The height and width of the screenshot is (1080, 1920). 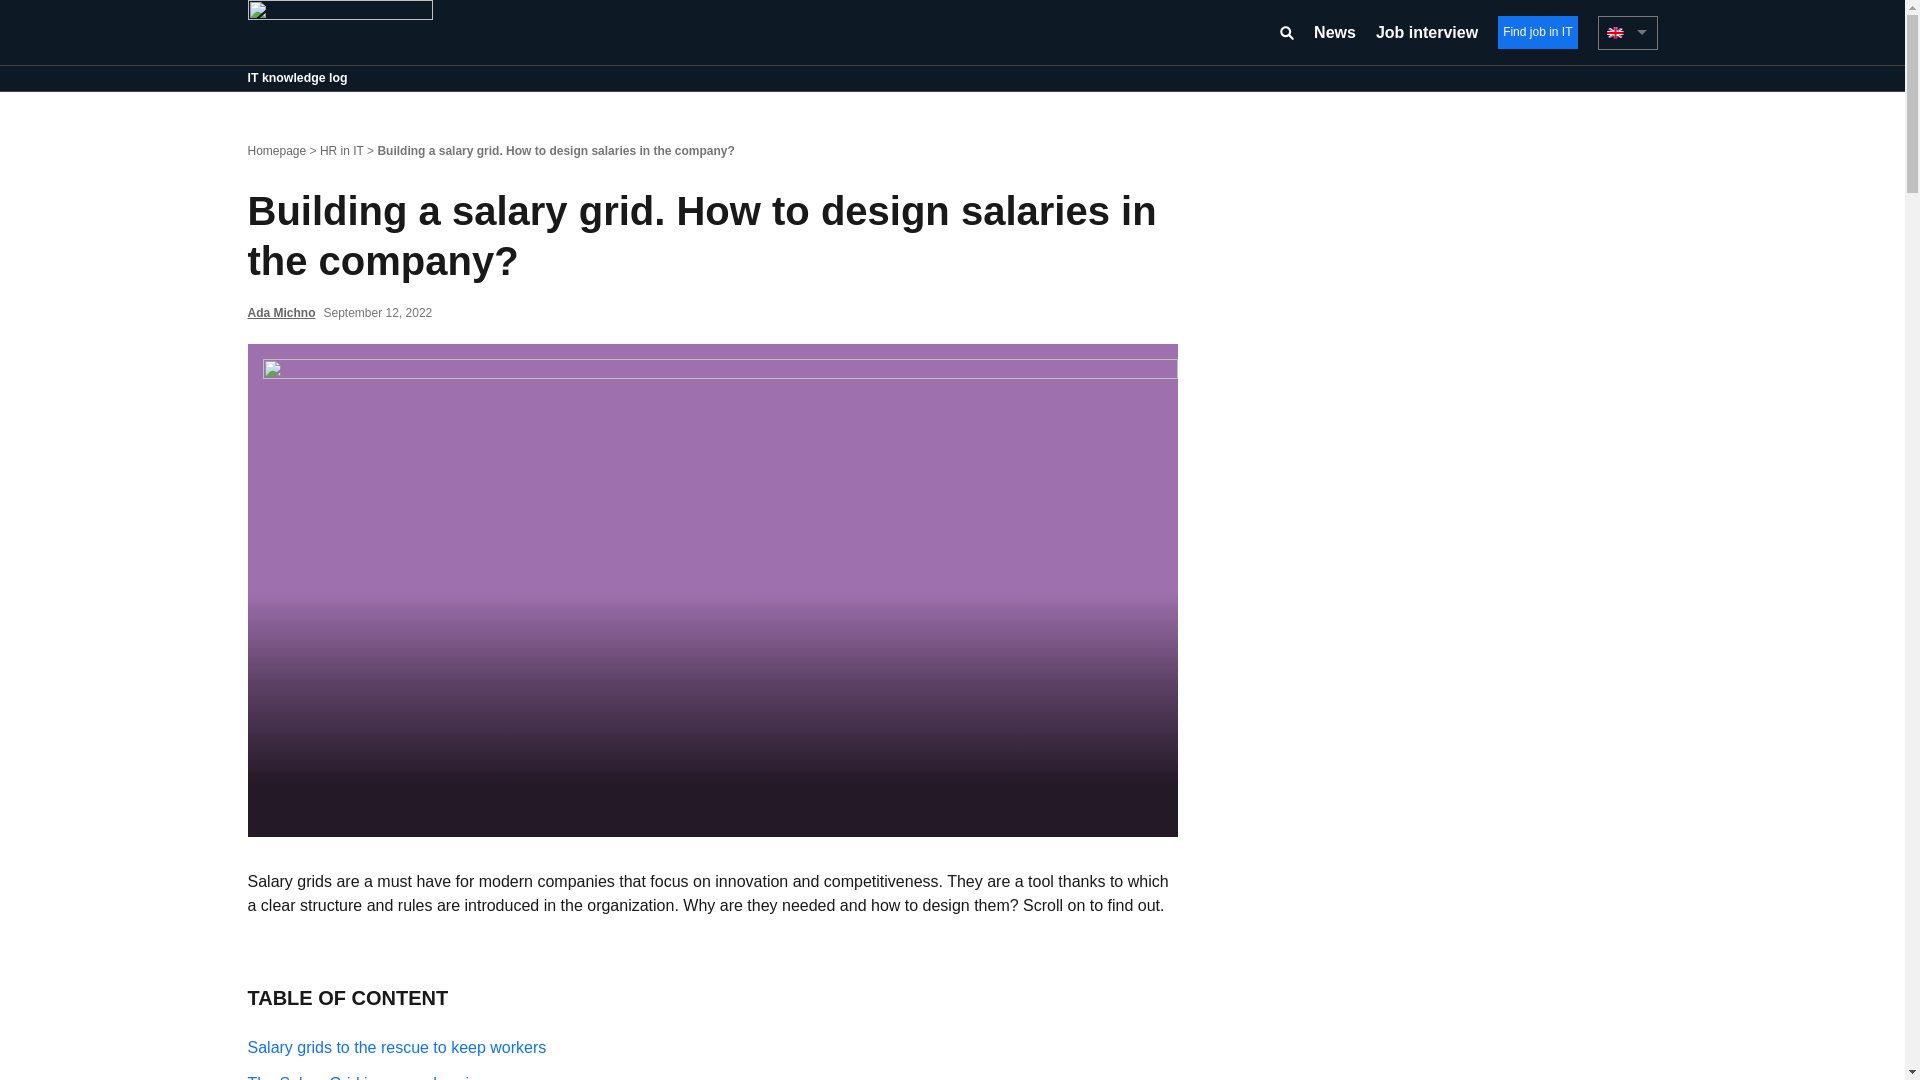 I want to click on Find job in IT, so click(x=1536, y=32).